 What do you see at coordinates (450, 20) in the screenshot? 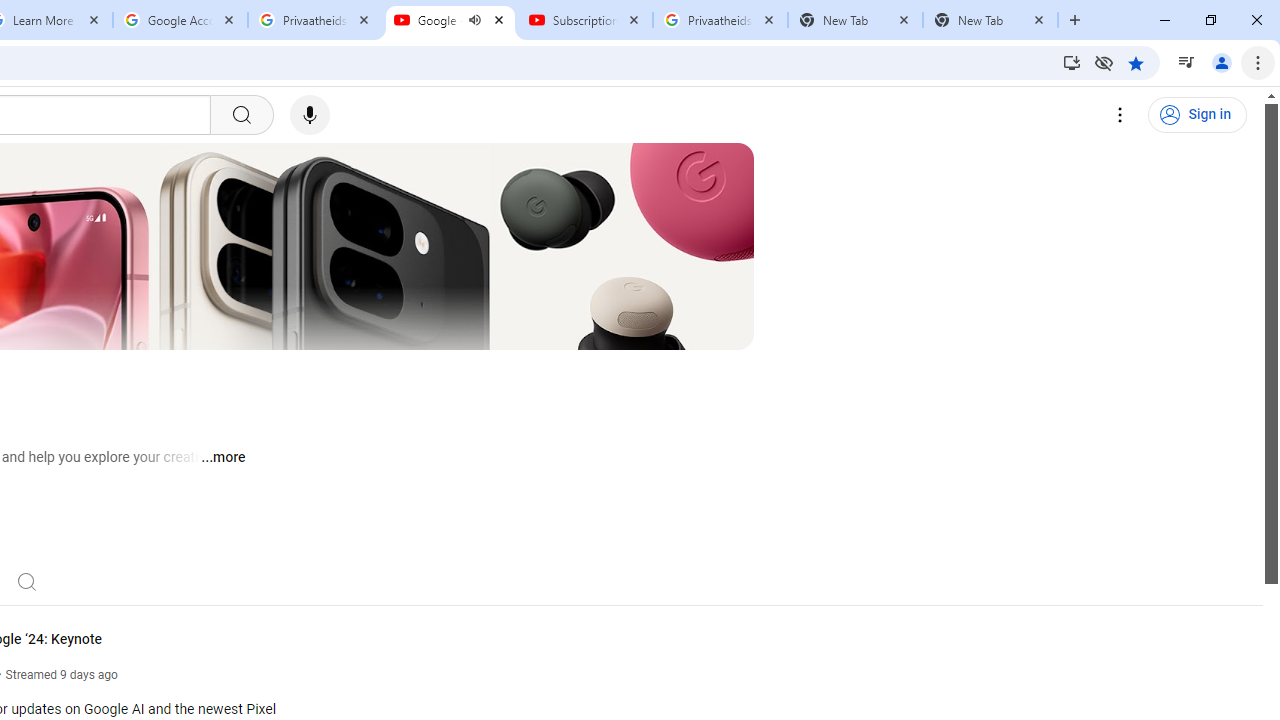
I see `Google - YouTube - Audio playing` at bounding box center [450, 20].